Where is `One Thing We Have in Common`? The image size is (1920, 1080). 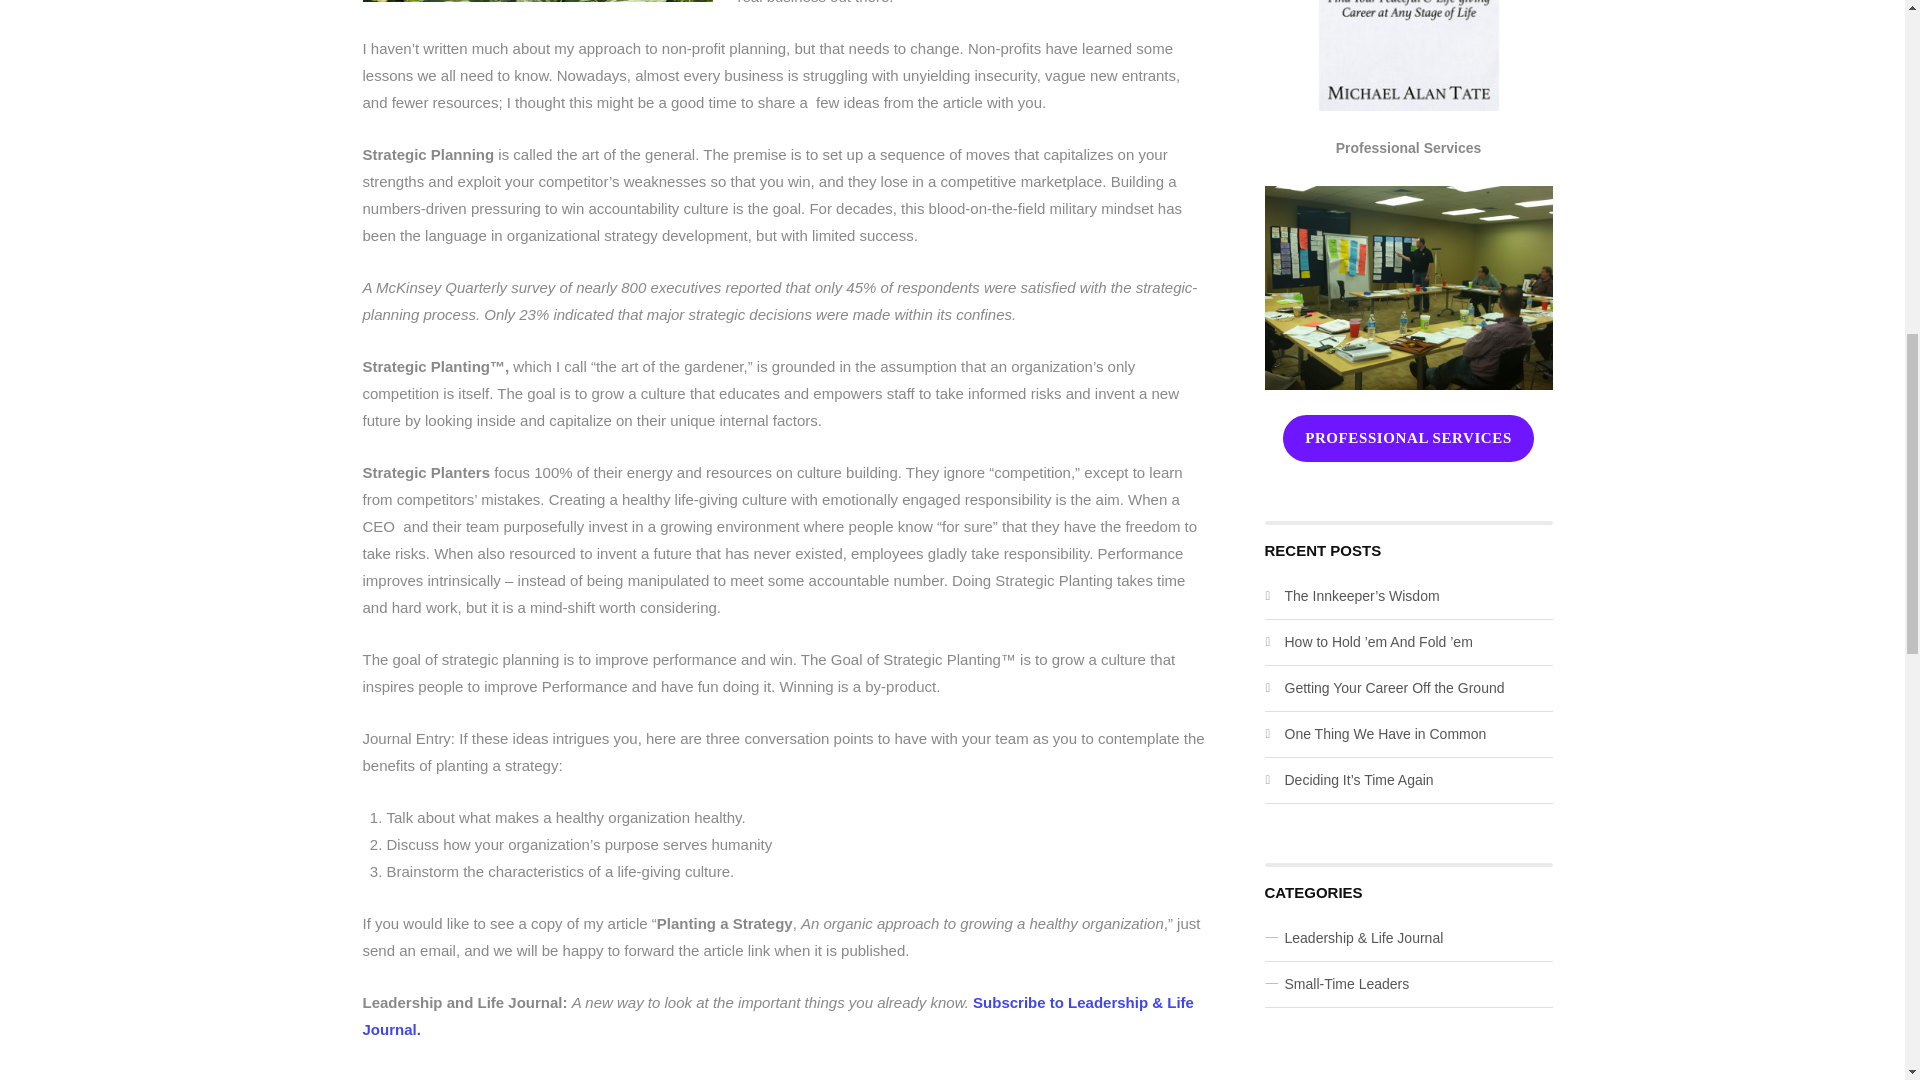
One Thing We Have in Common is located at coordinates (1385, 733).